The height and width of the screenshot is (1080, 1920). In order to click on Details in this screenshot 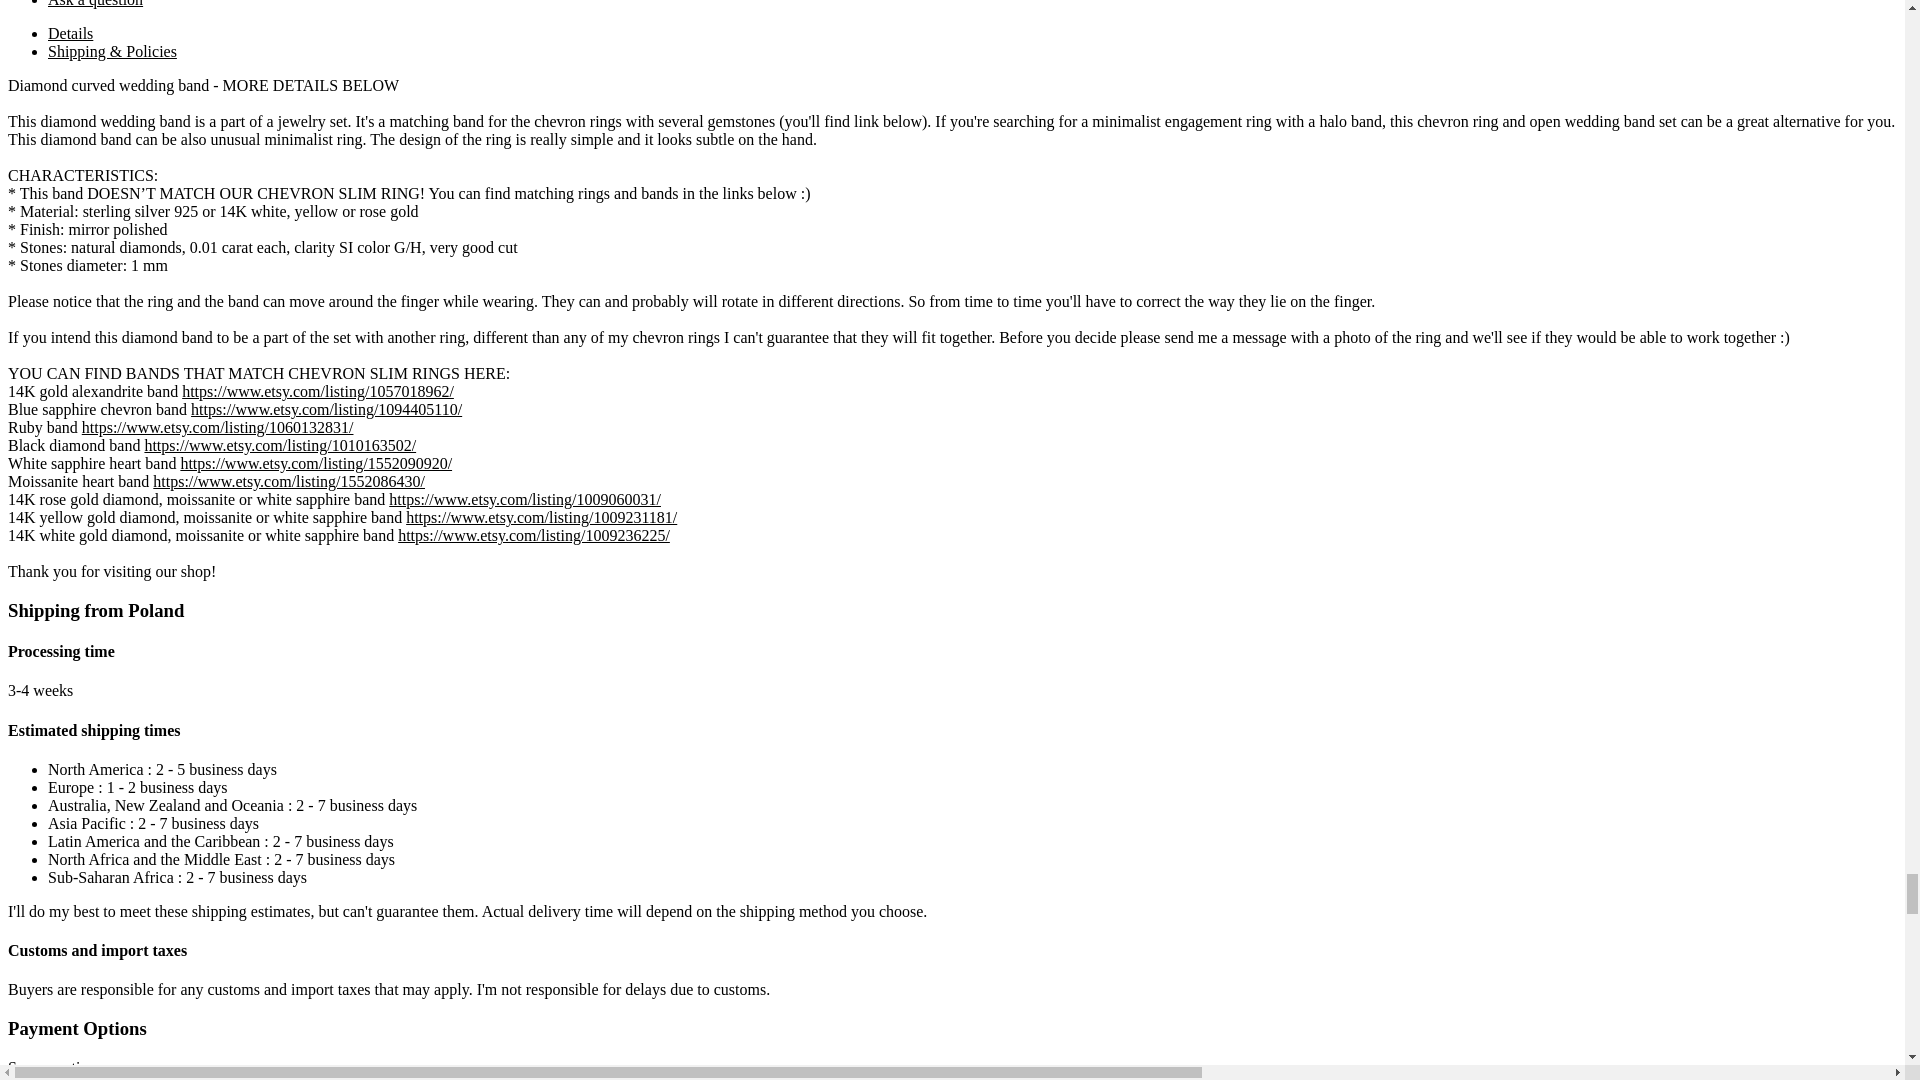, I will do `click(70, 34)`.